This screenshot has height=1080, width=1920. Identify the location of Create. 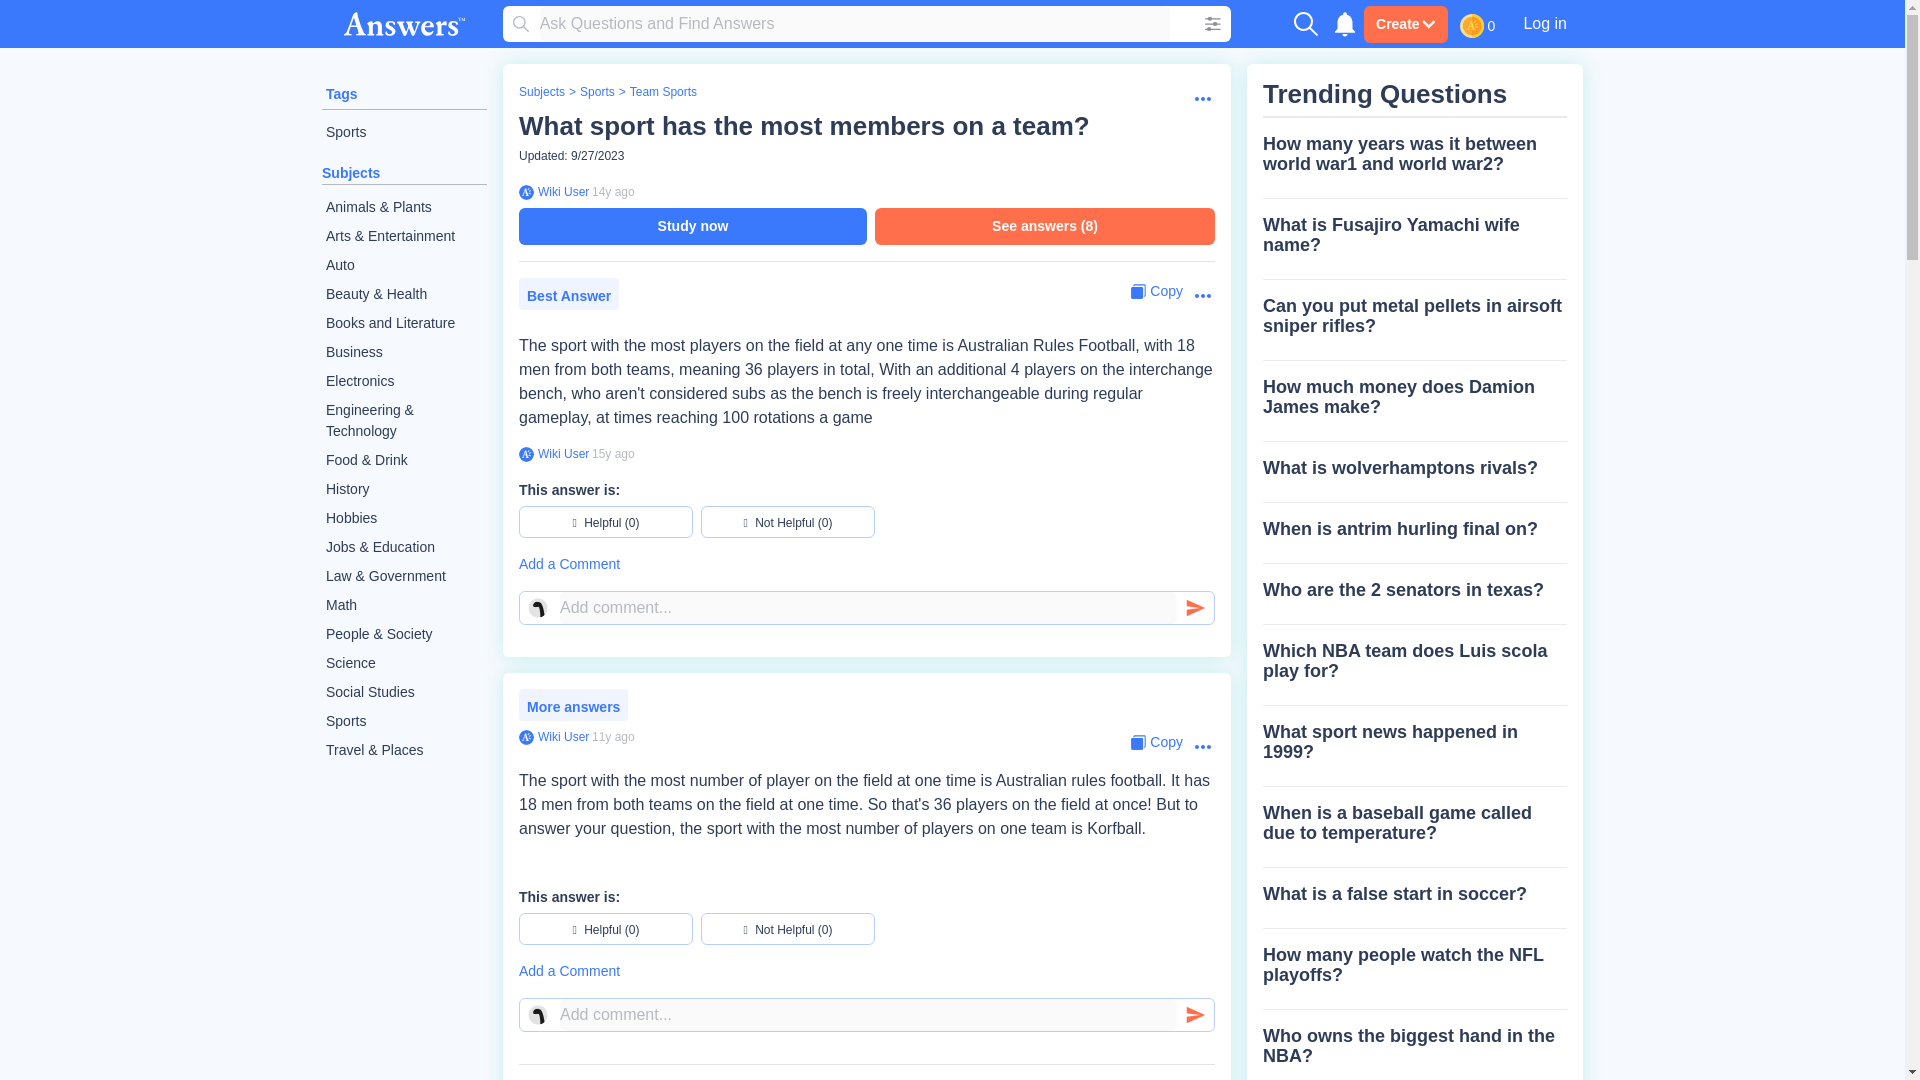
(1405, 24).